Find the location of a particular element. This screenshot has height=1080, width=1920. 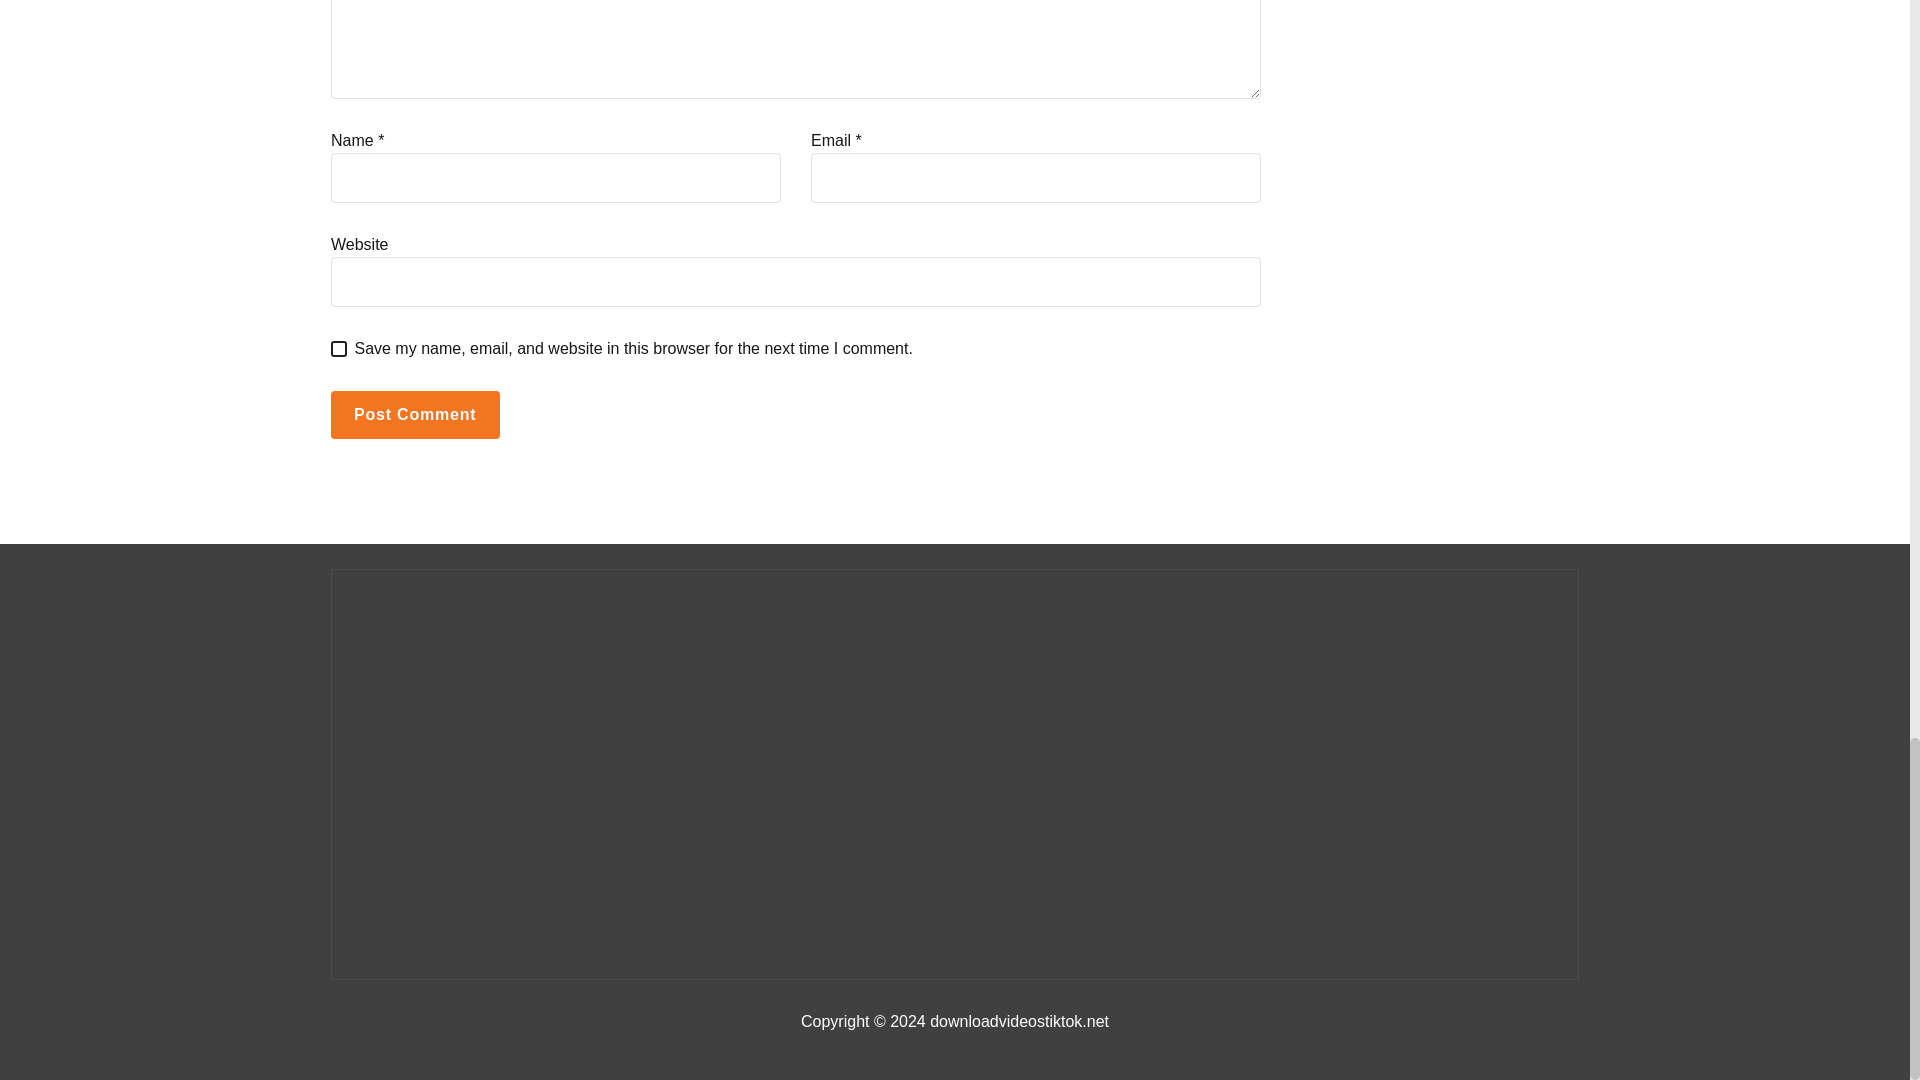

Post Comment is located at coordinates (414, 414).